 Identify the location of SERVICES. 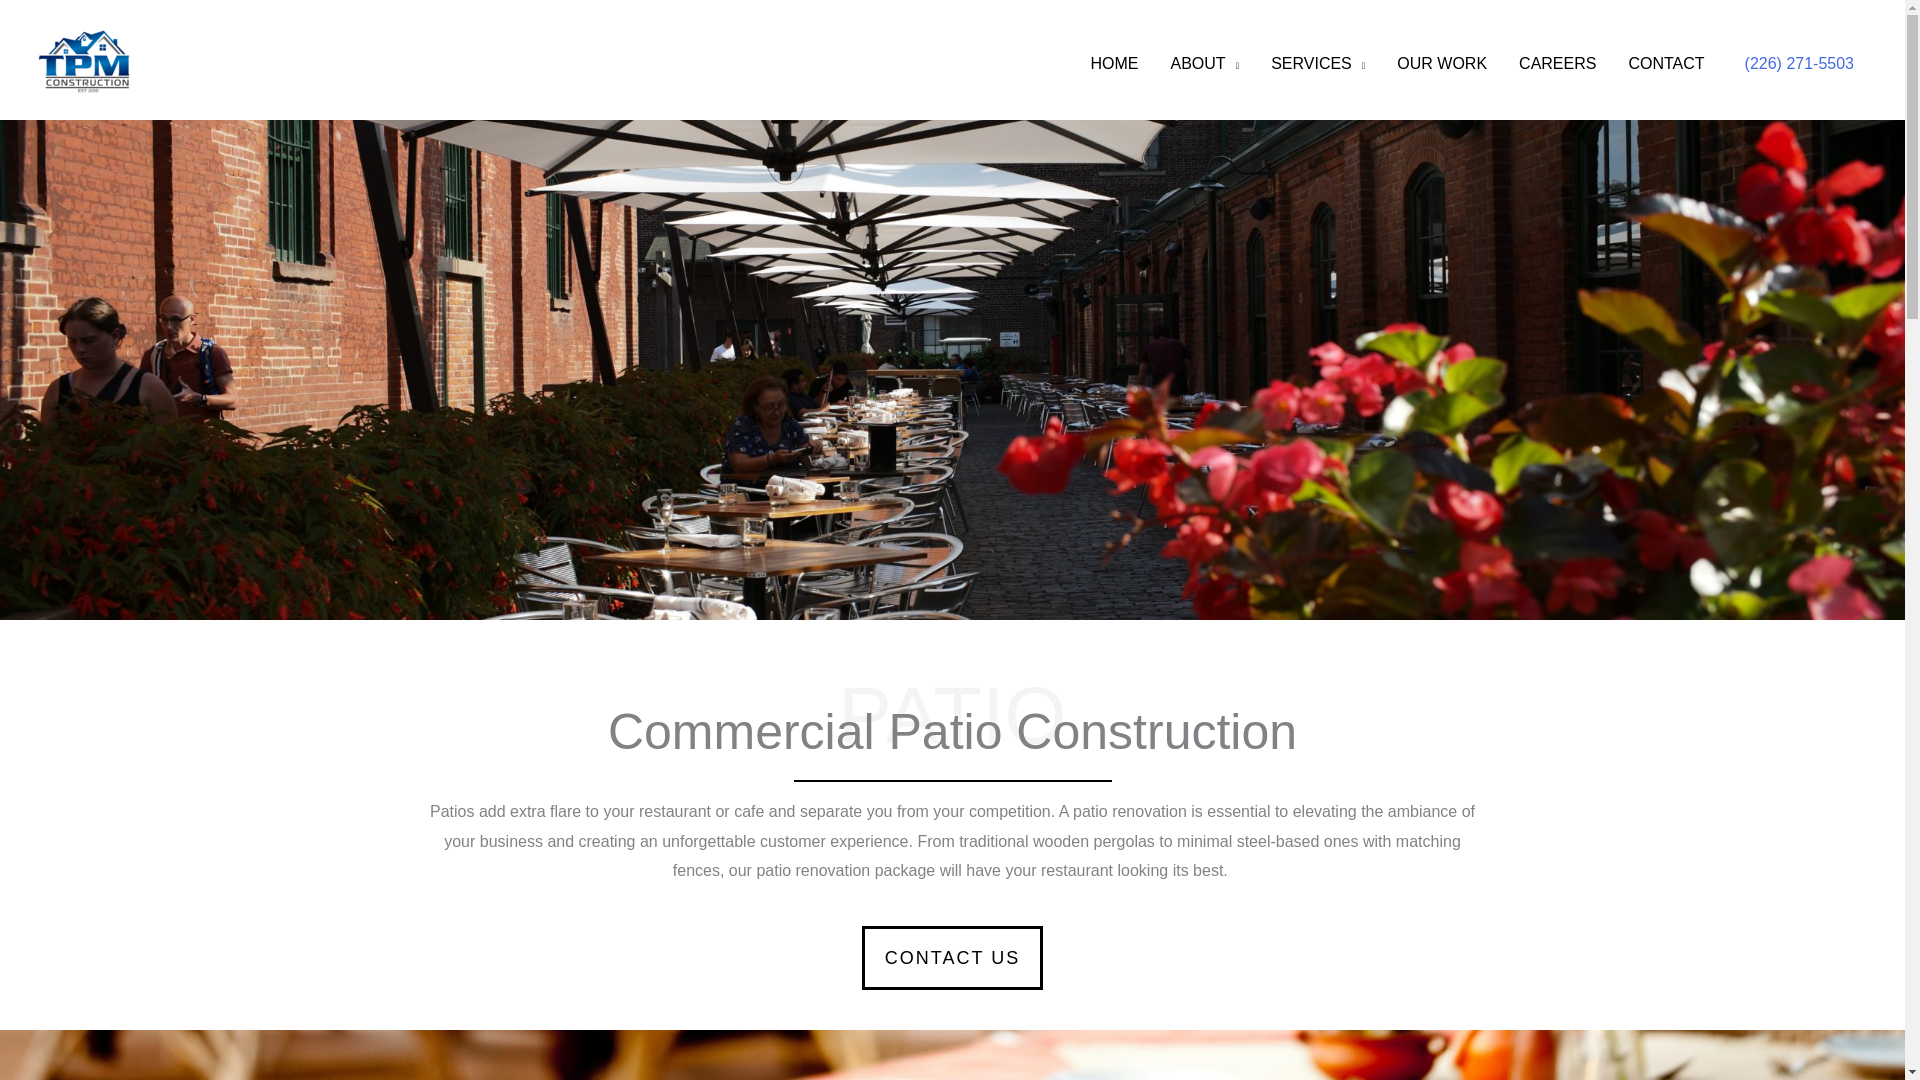
(1318, 64).